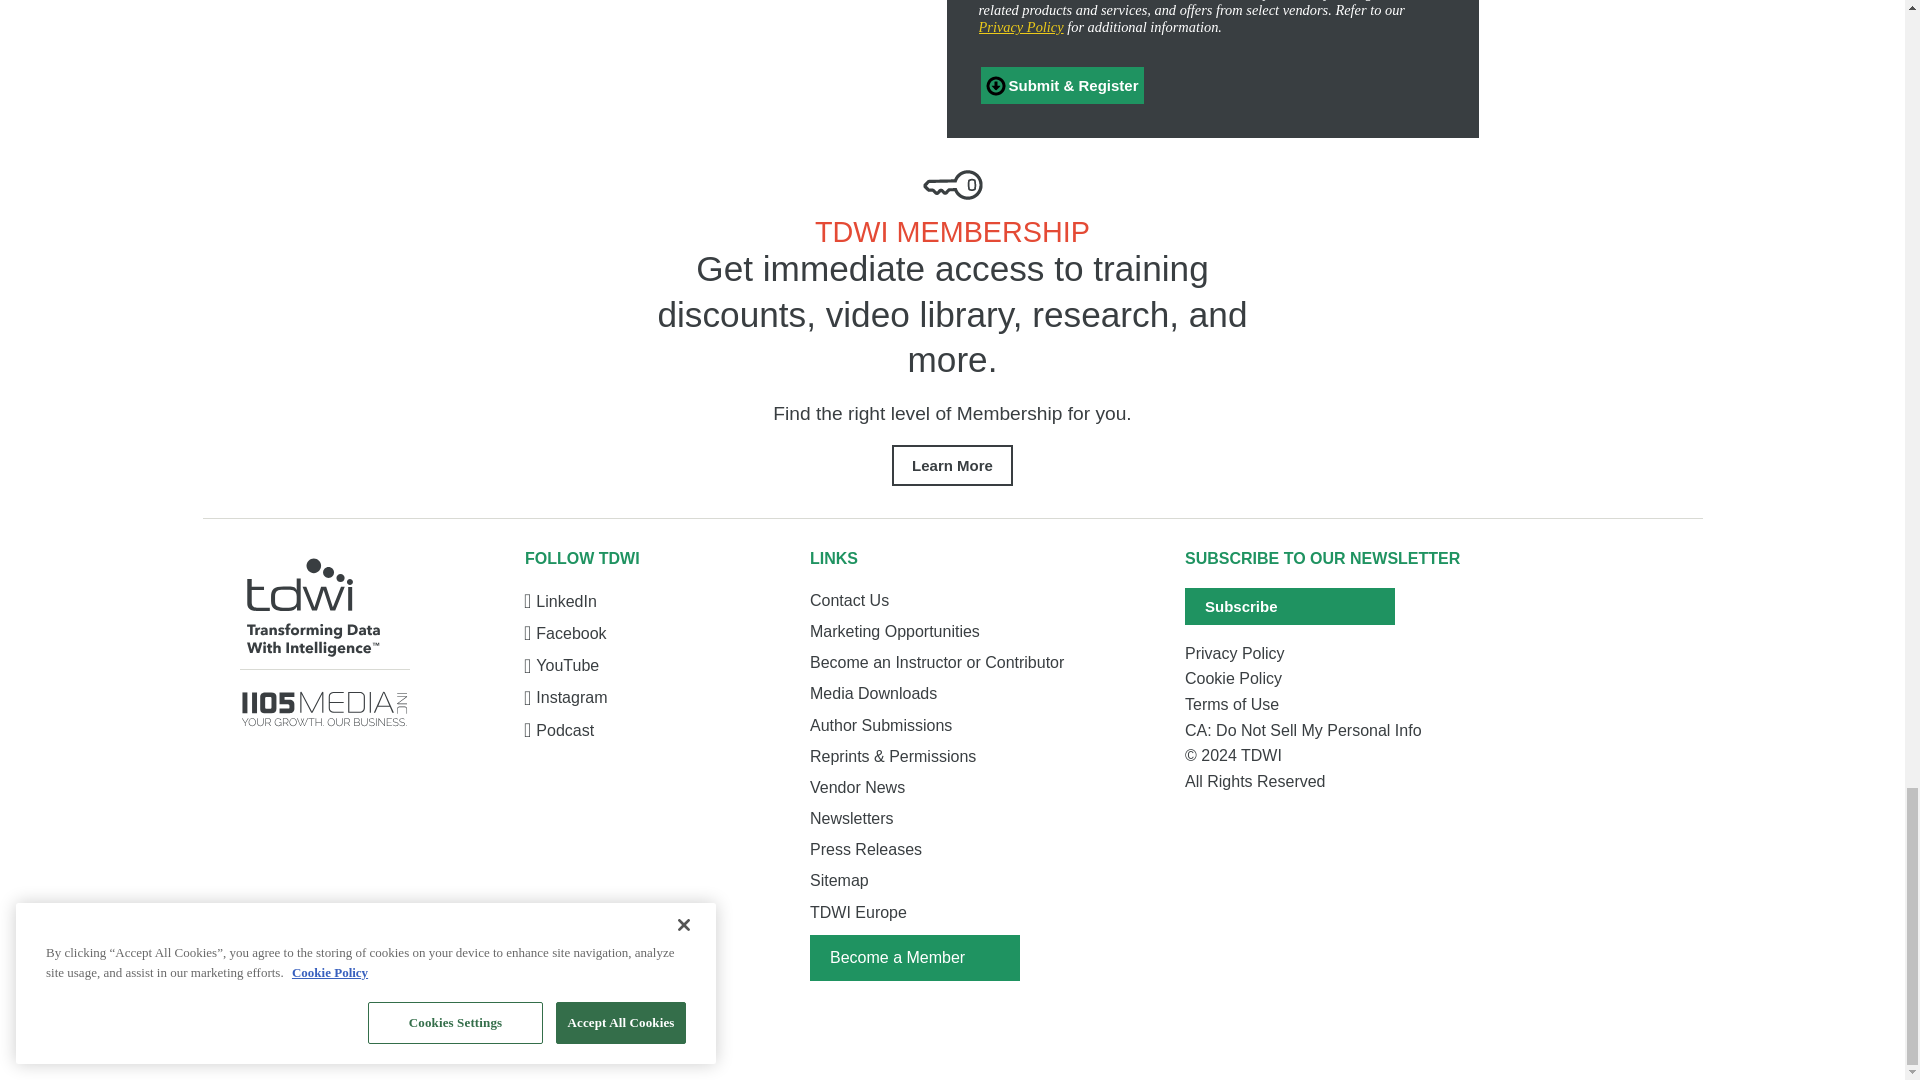 The image size is (1920, 1080). I want to click on Terms of Use, so click(1334, 705).